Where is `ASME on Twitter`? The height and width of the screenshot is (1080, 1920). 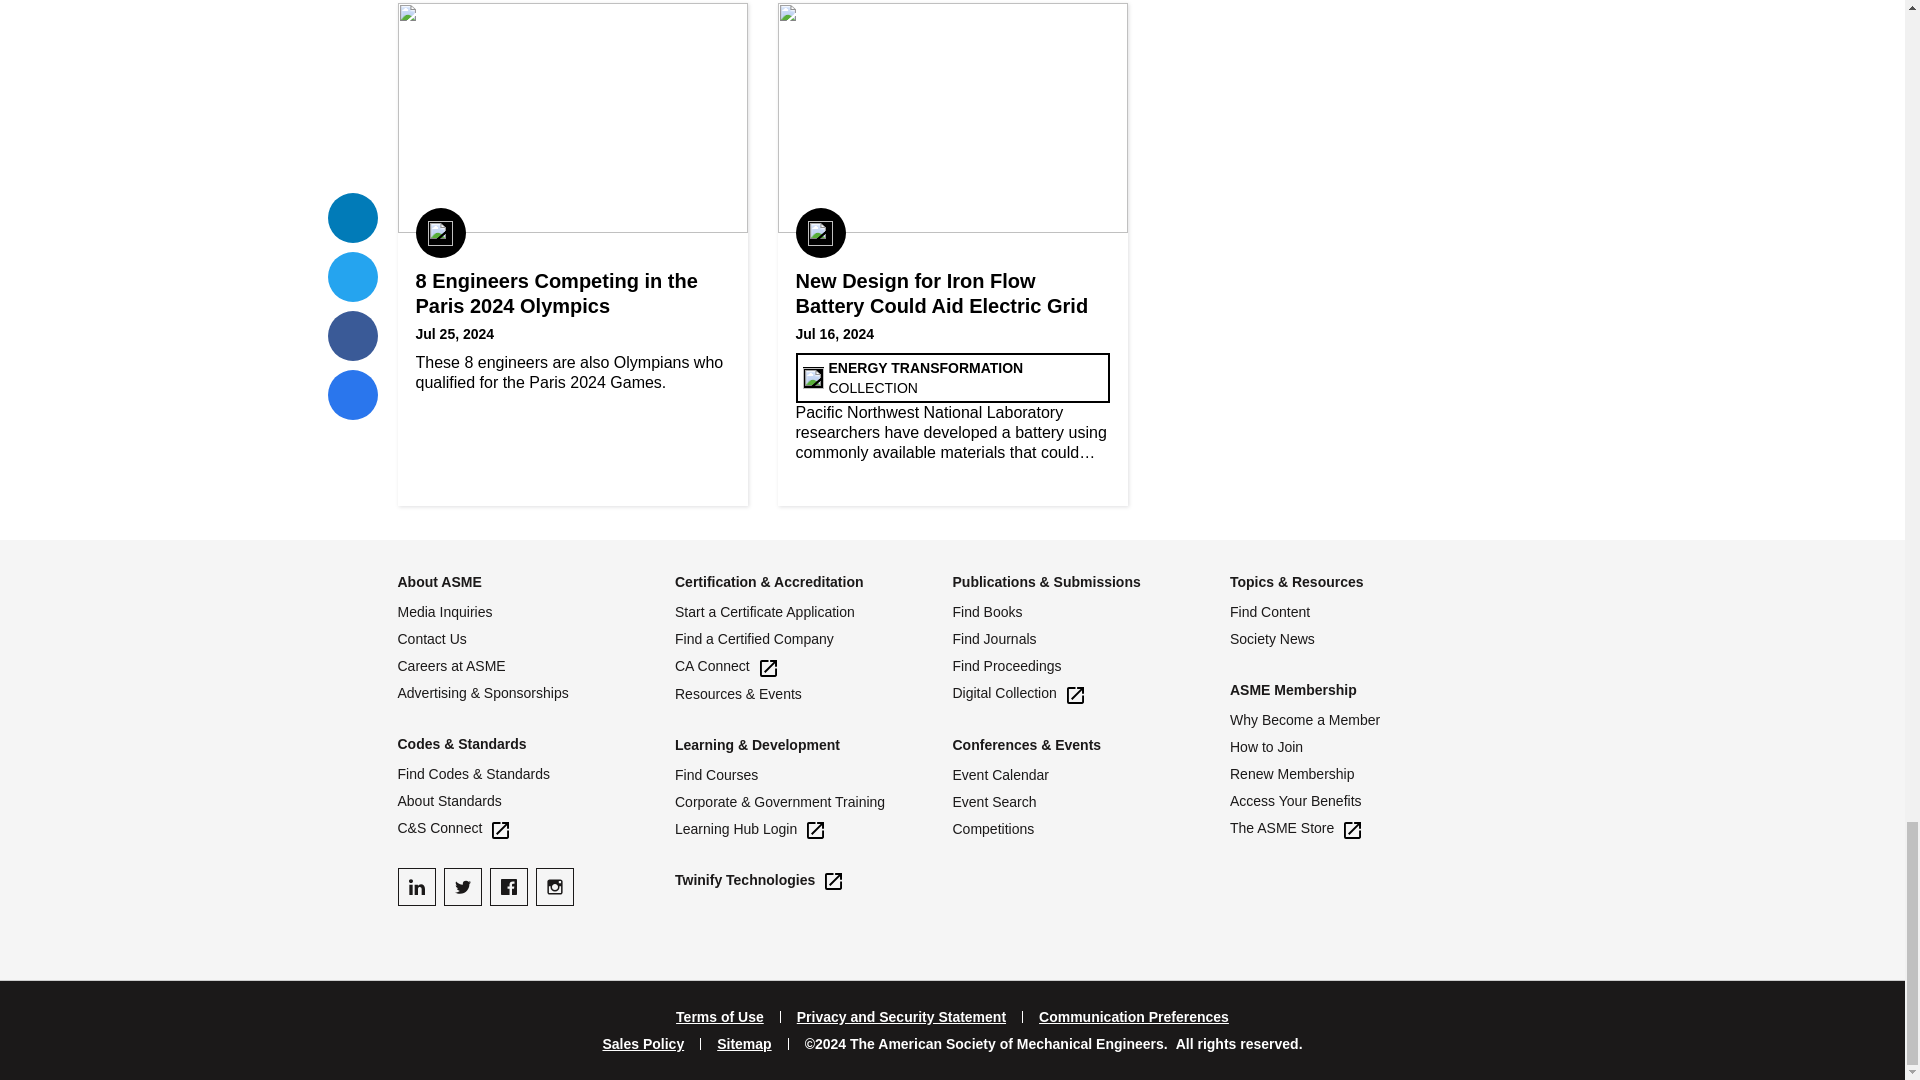
ASME on Twitter is located at coordinates (462, 887).